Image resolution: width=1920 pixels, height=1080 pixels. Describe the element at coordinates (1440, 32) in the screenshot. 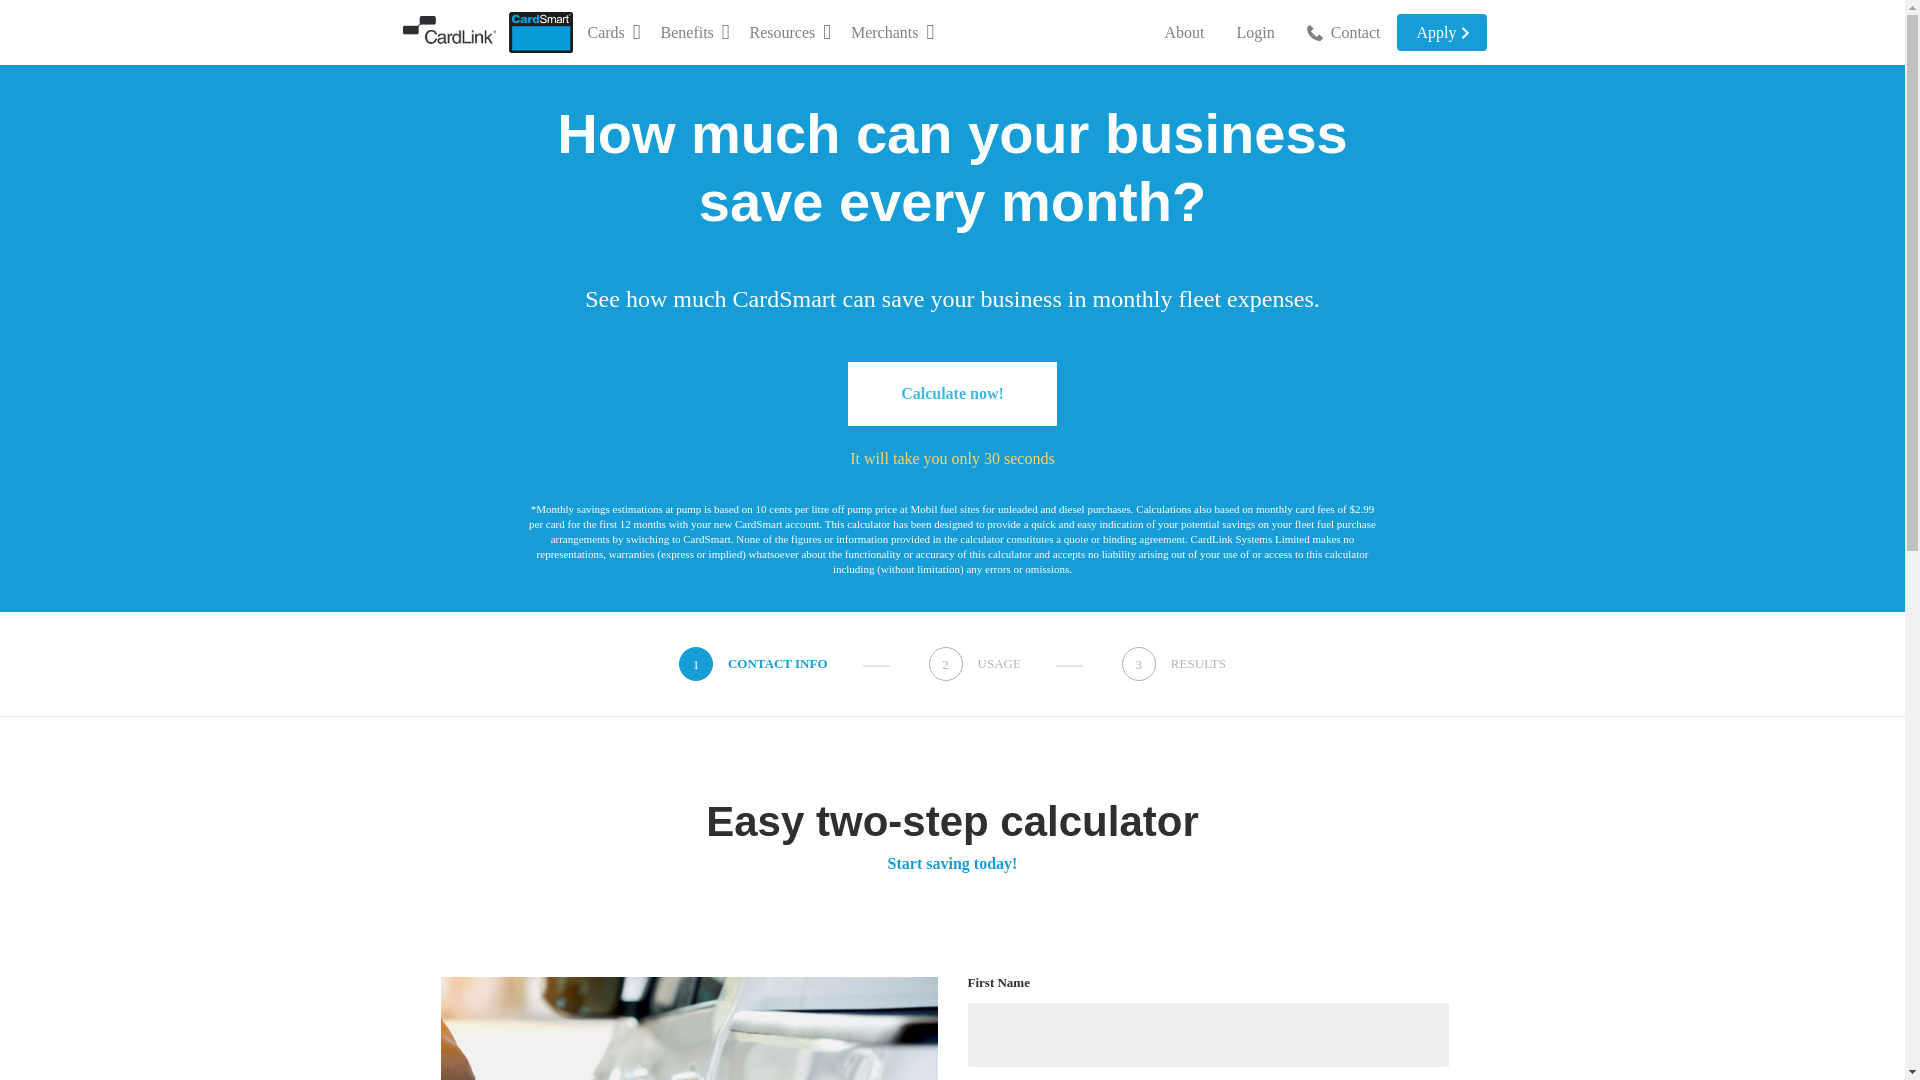

I see `Apply` at that location.